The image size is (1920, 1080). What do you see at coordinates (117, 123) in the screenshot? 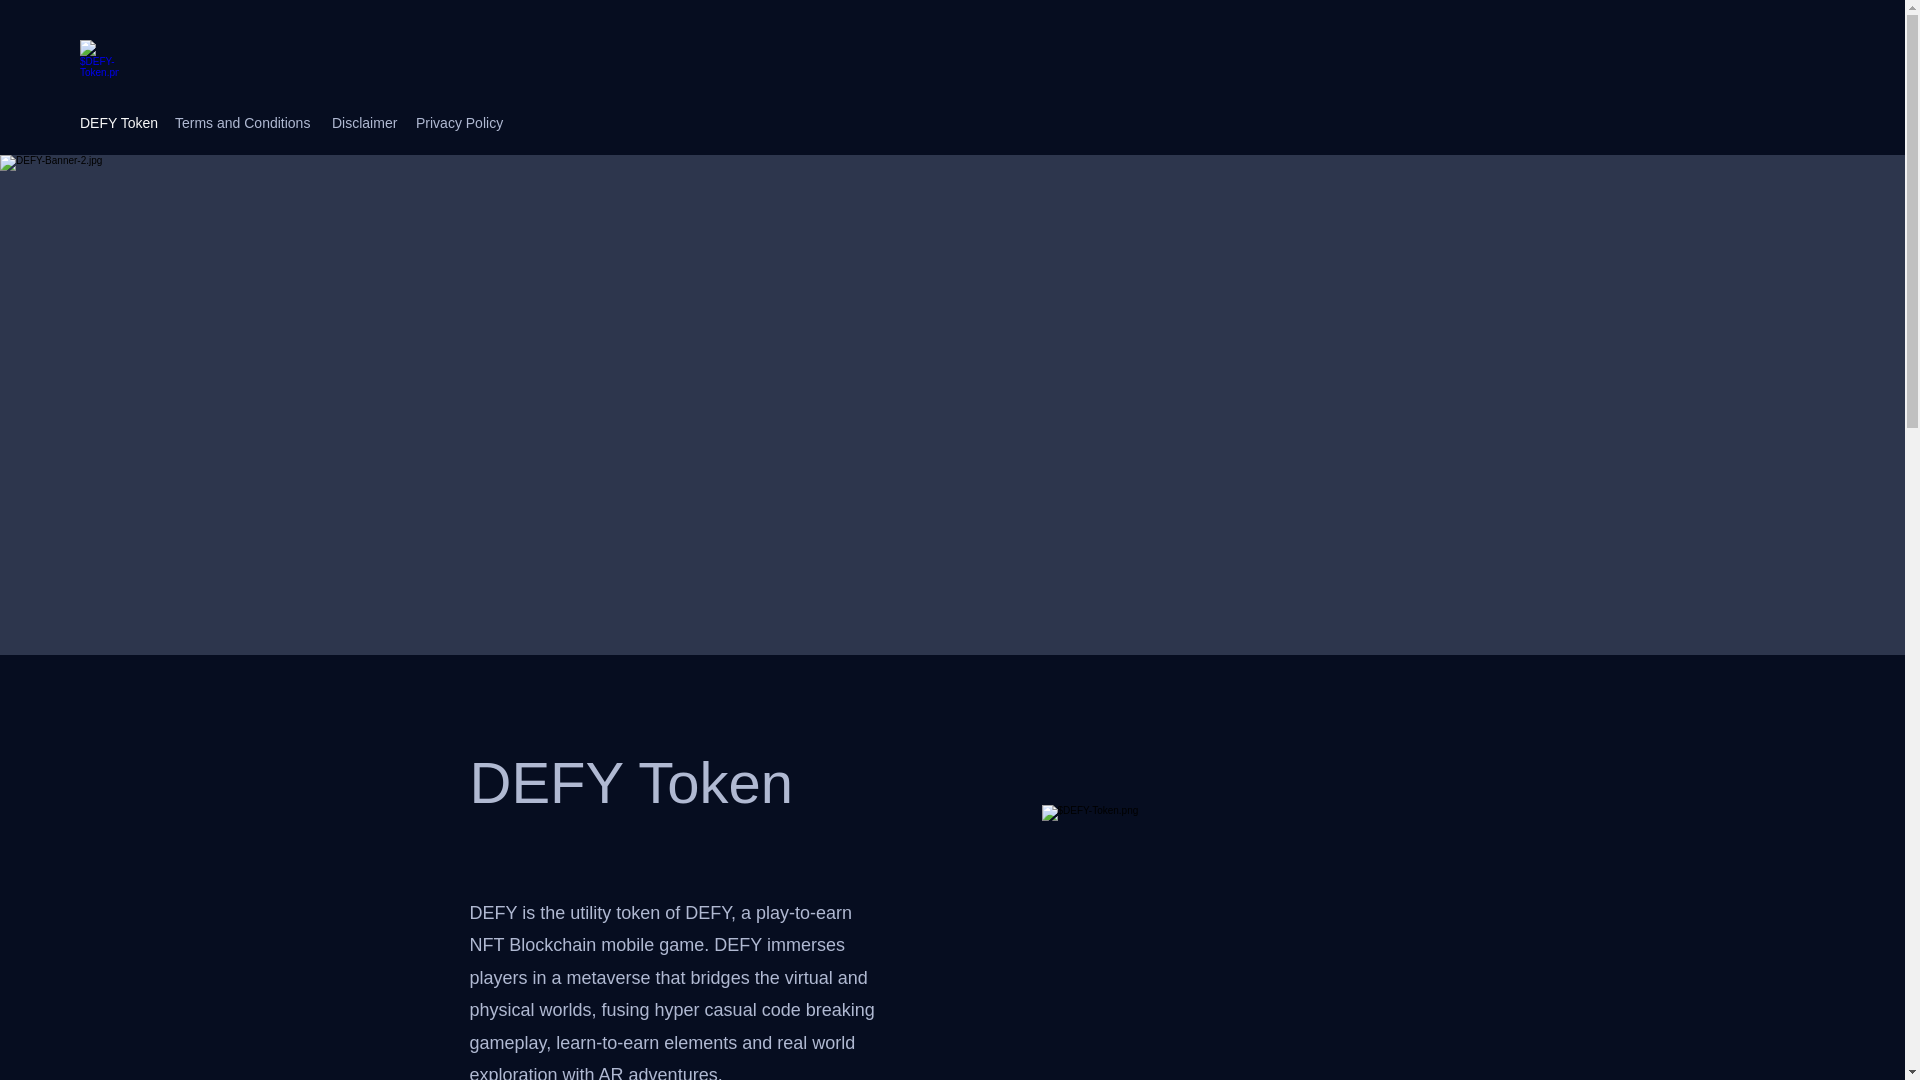
I see `DEFY Token` at bounding box center [117, 123].